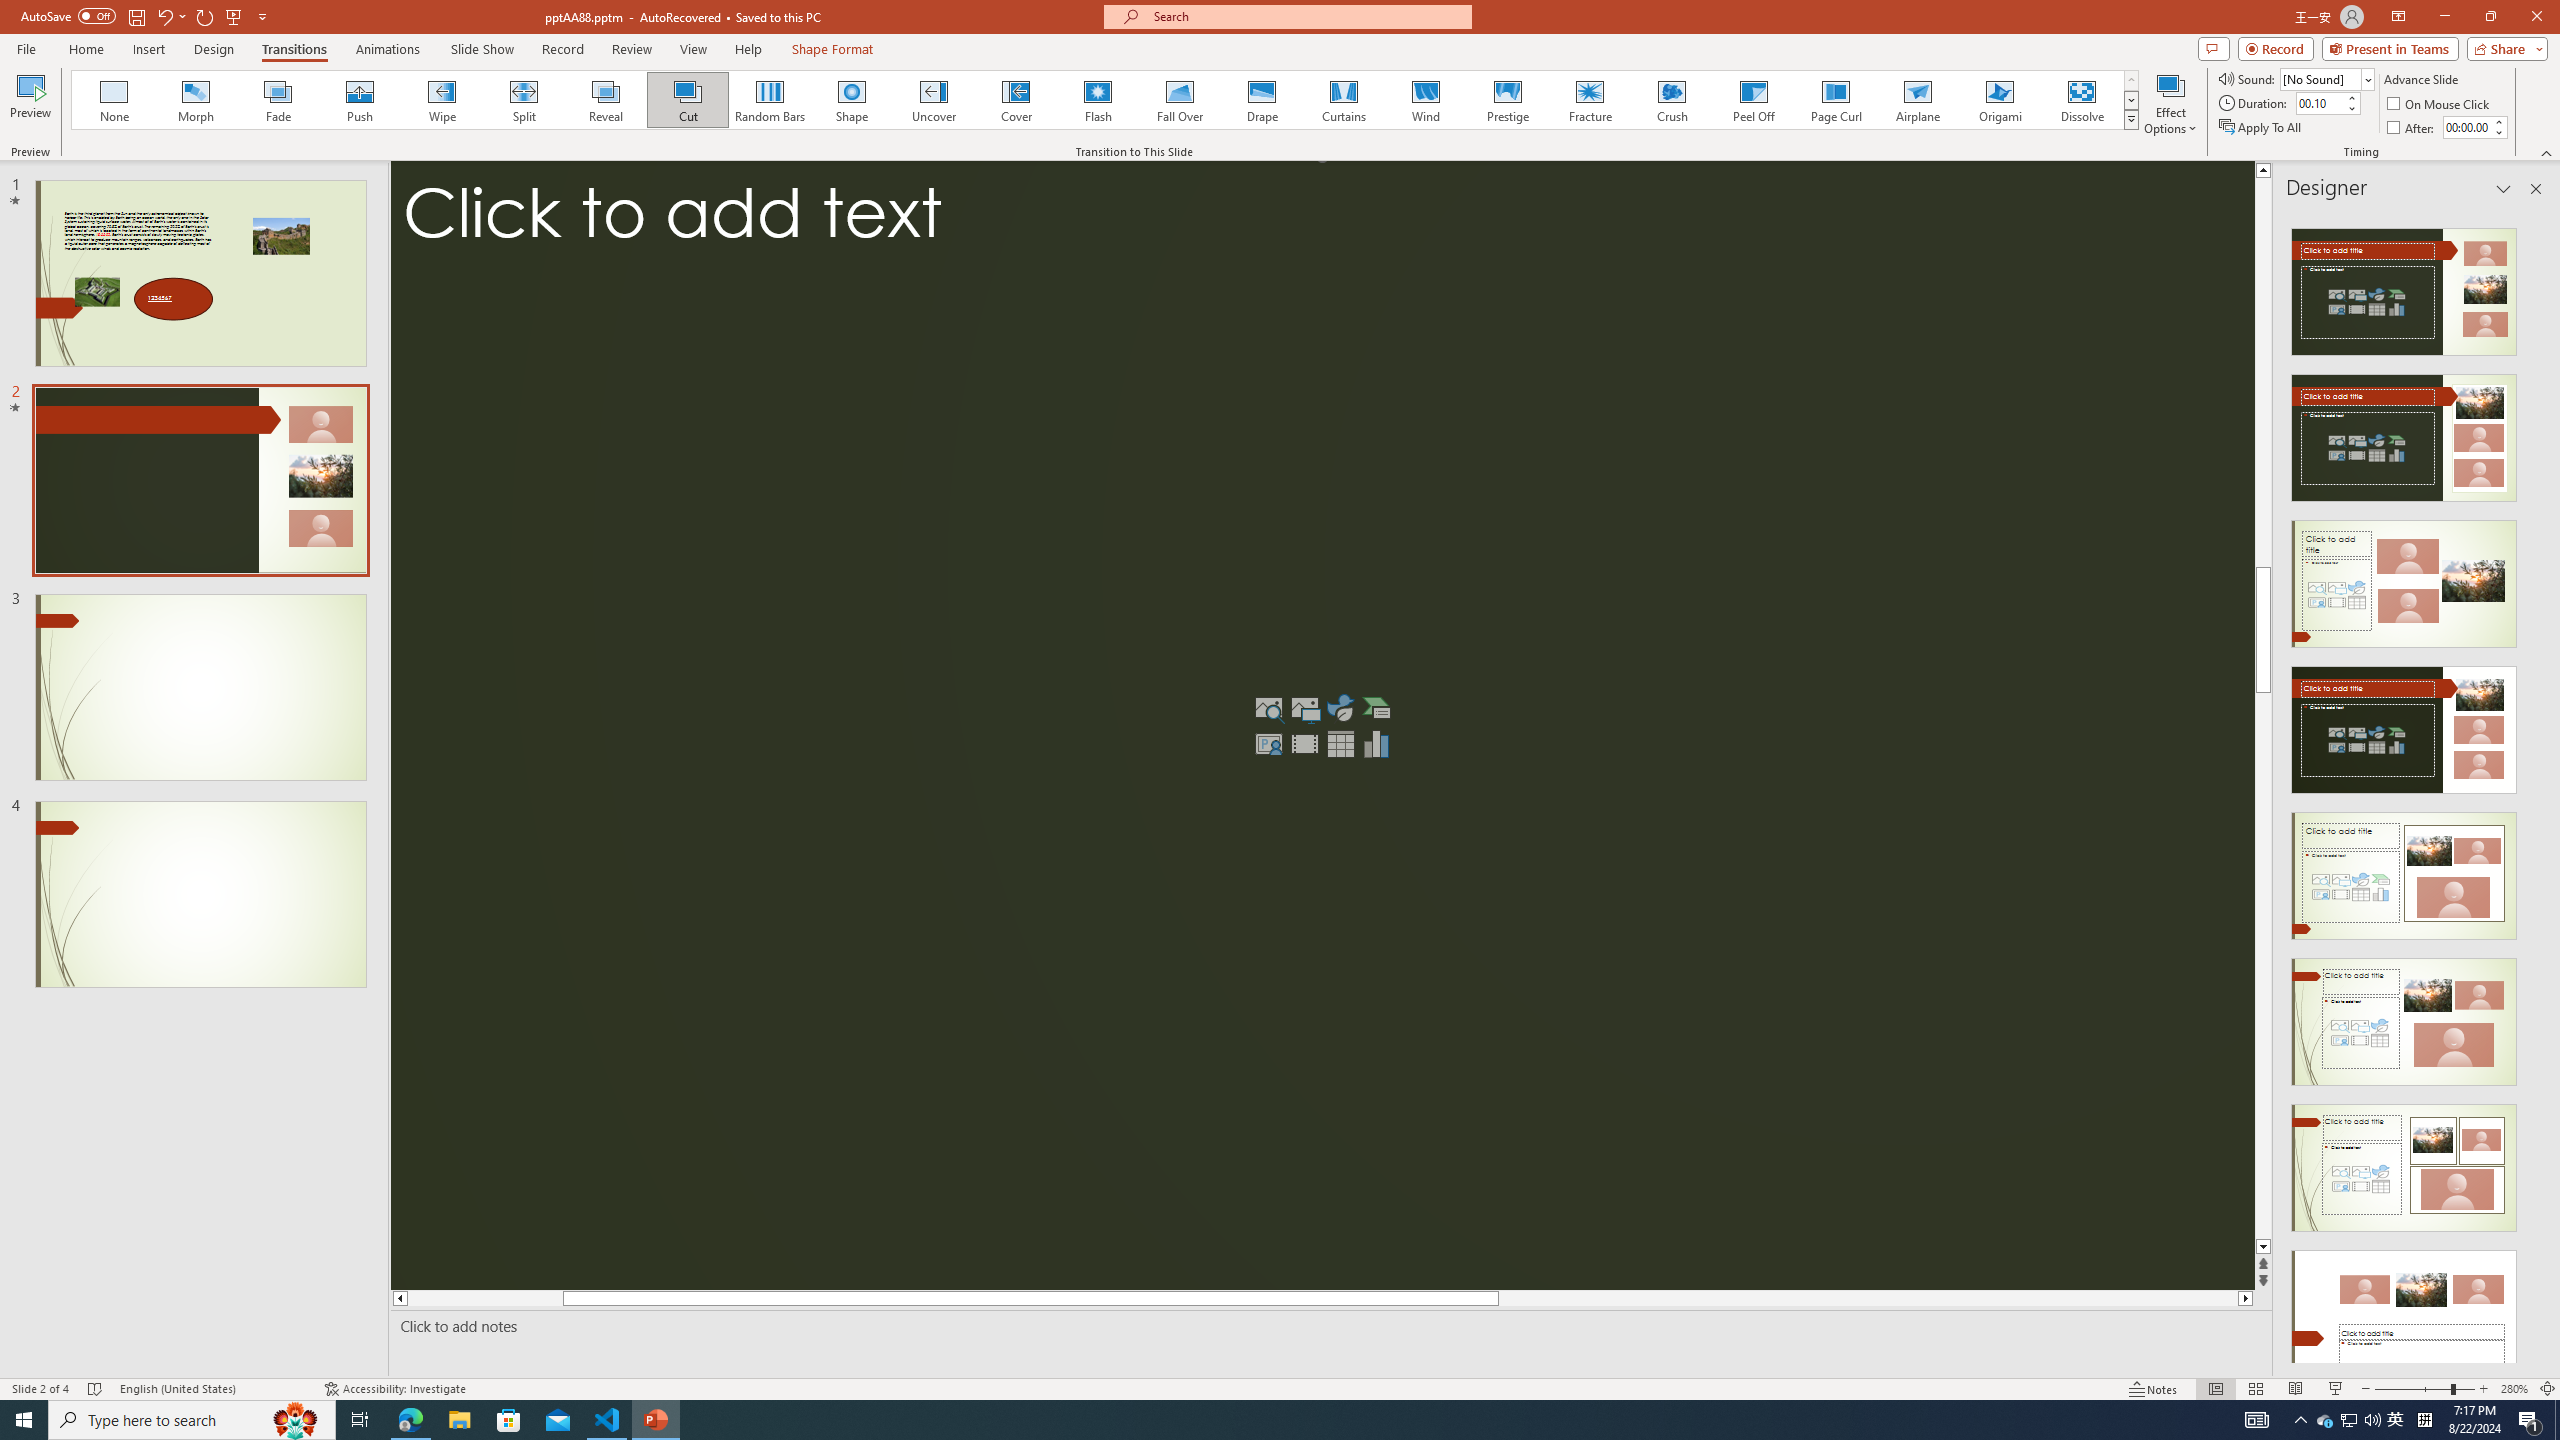 The height and width of the screenshot is (1440, 2560). Describe the element at coordinates (1671, 100) in the screenshot. I see `Crush` at that location.